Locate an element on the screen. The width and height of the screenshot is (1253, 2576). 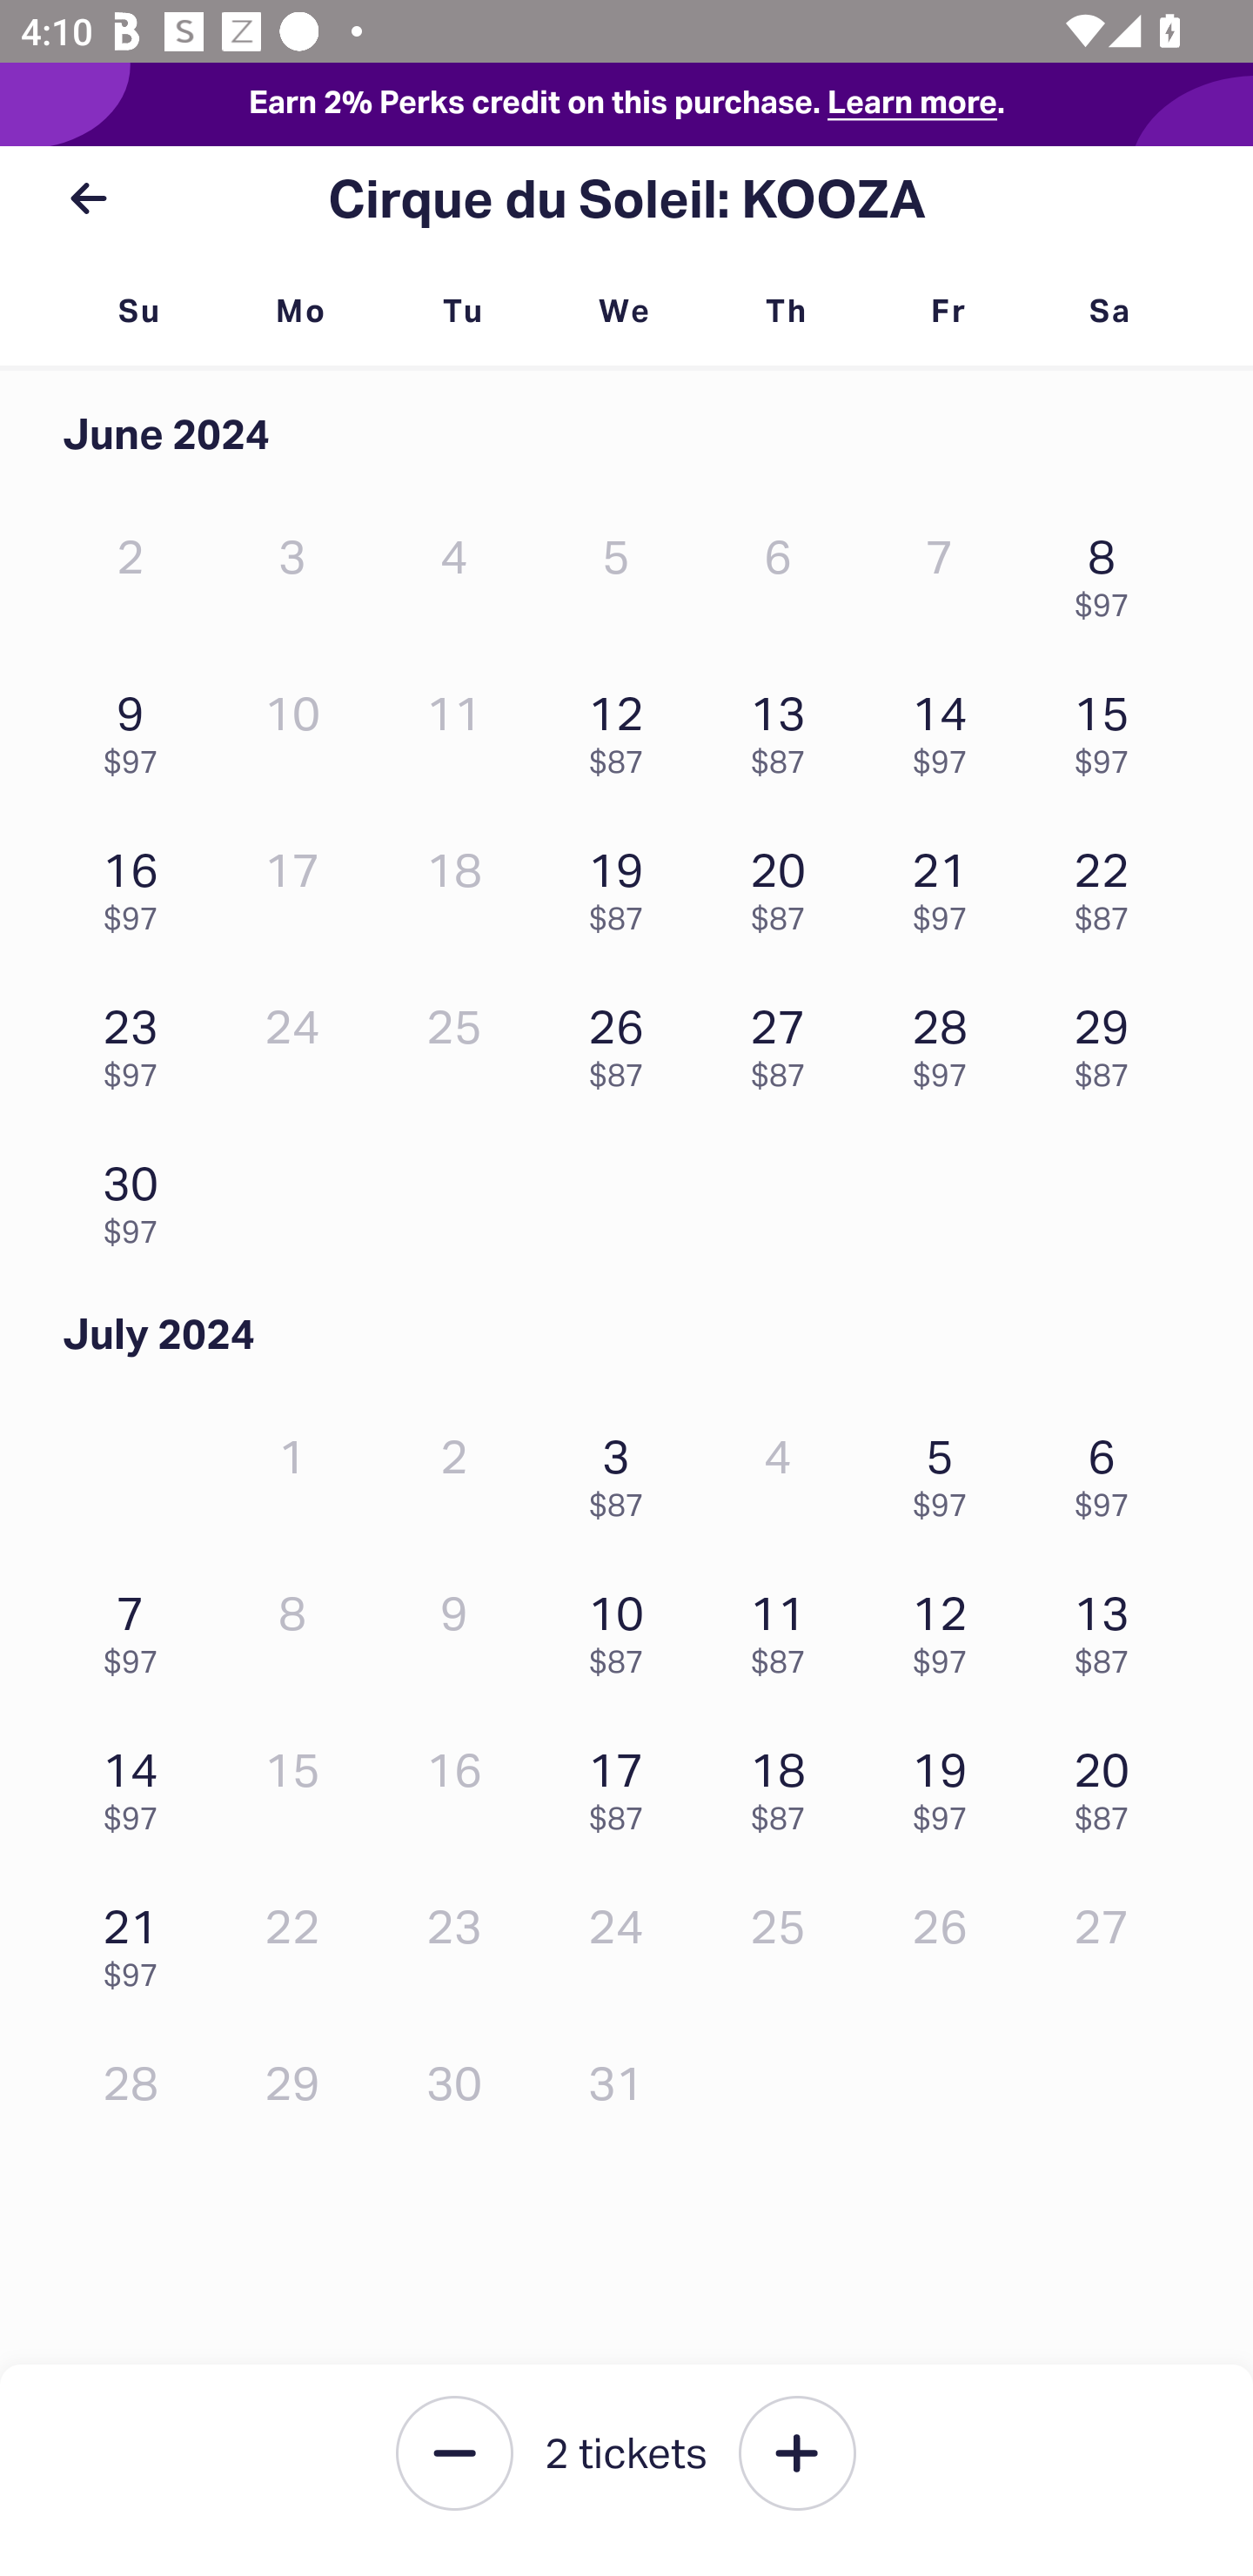
29 $87 is located at coordinates (1109, 1040).